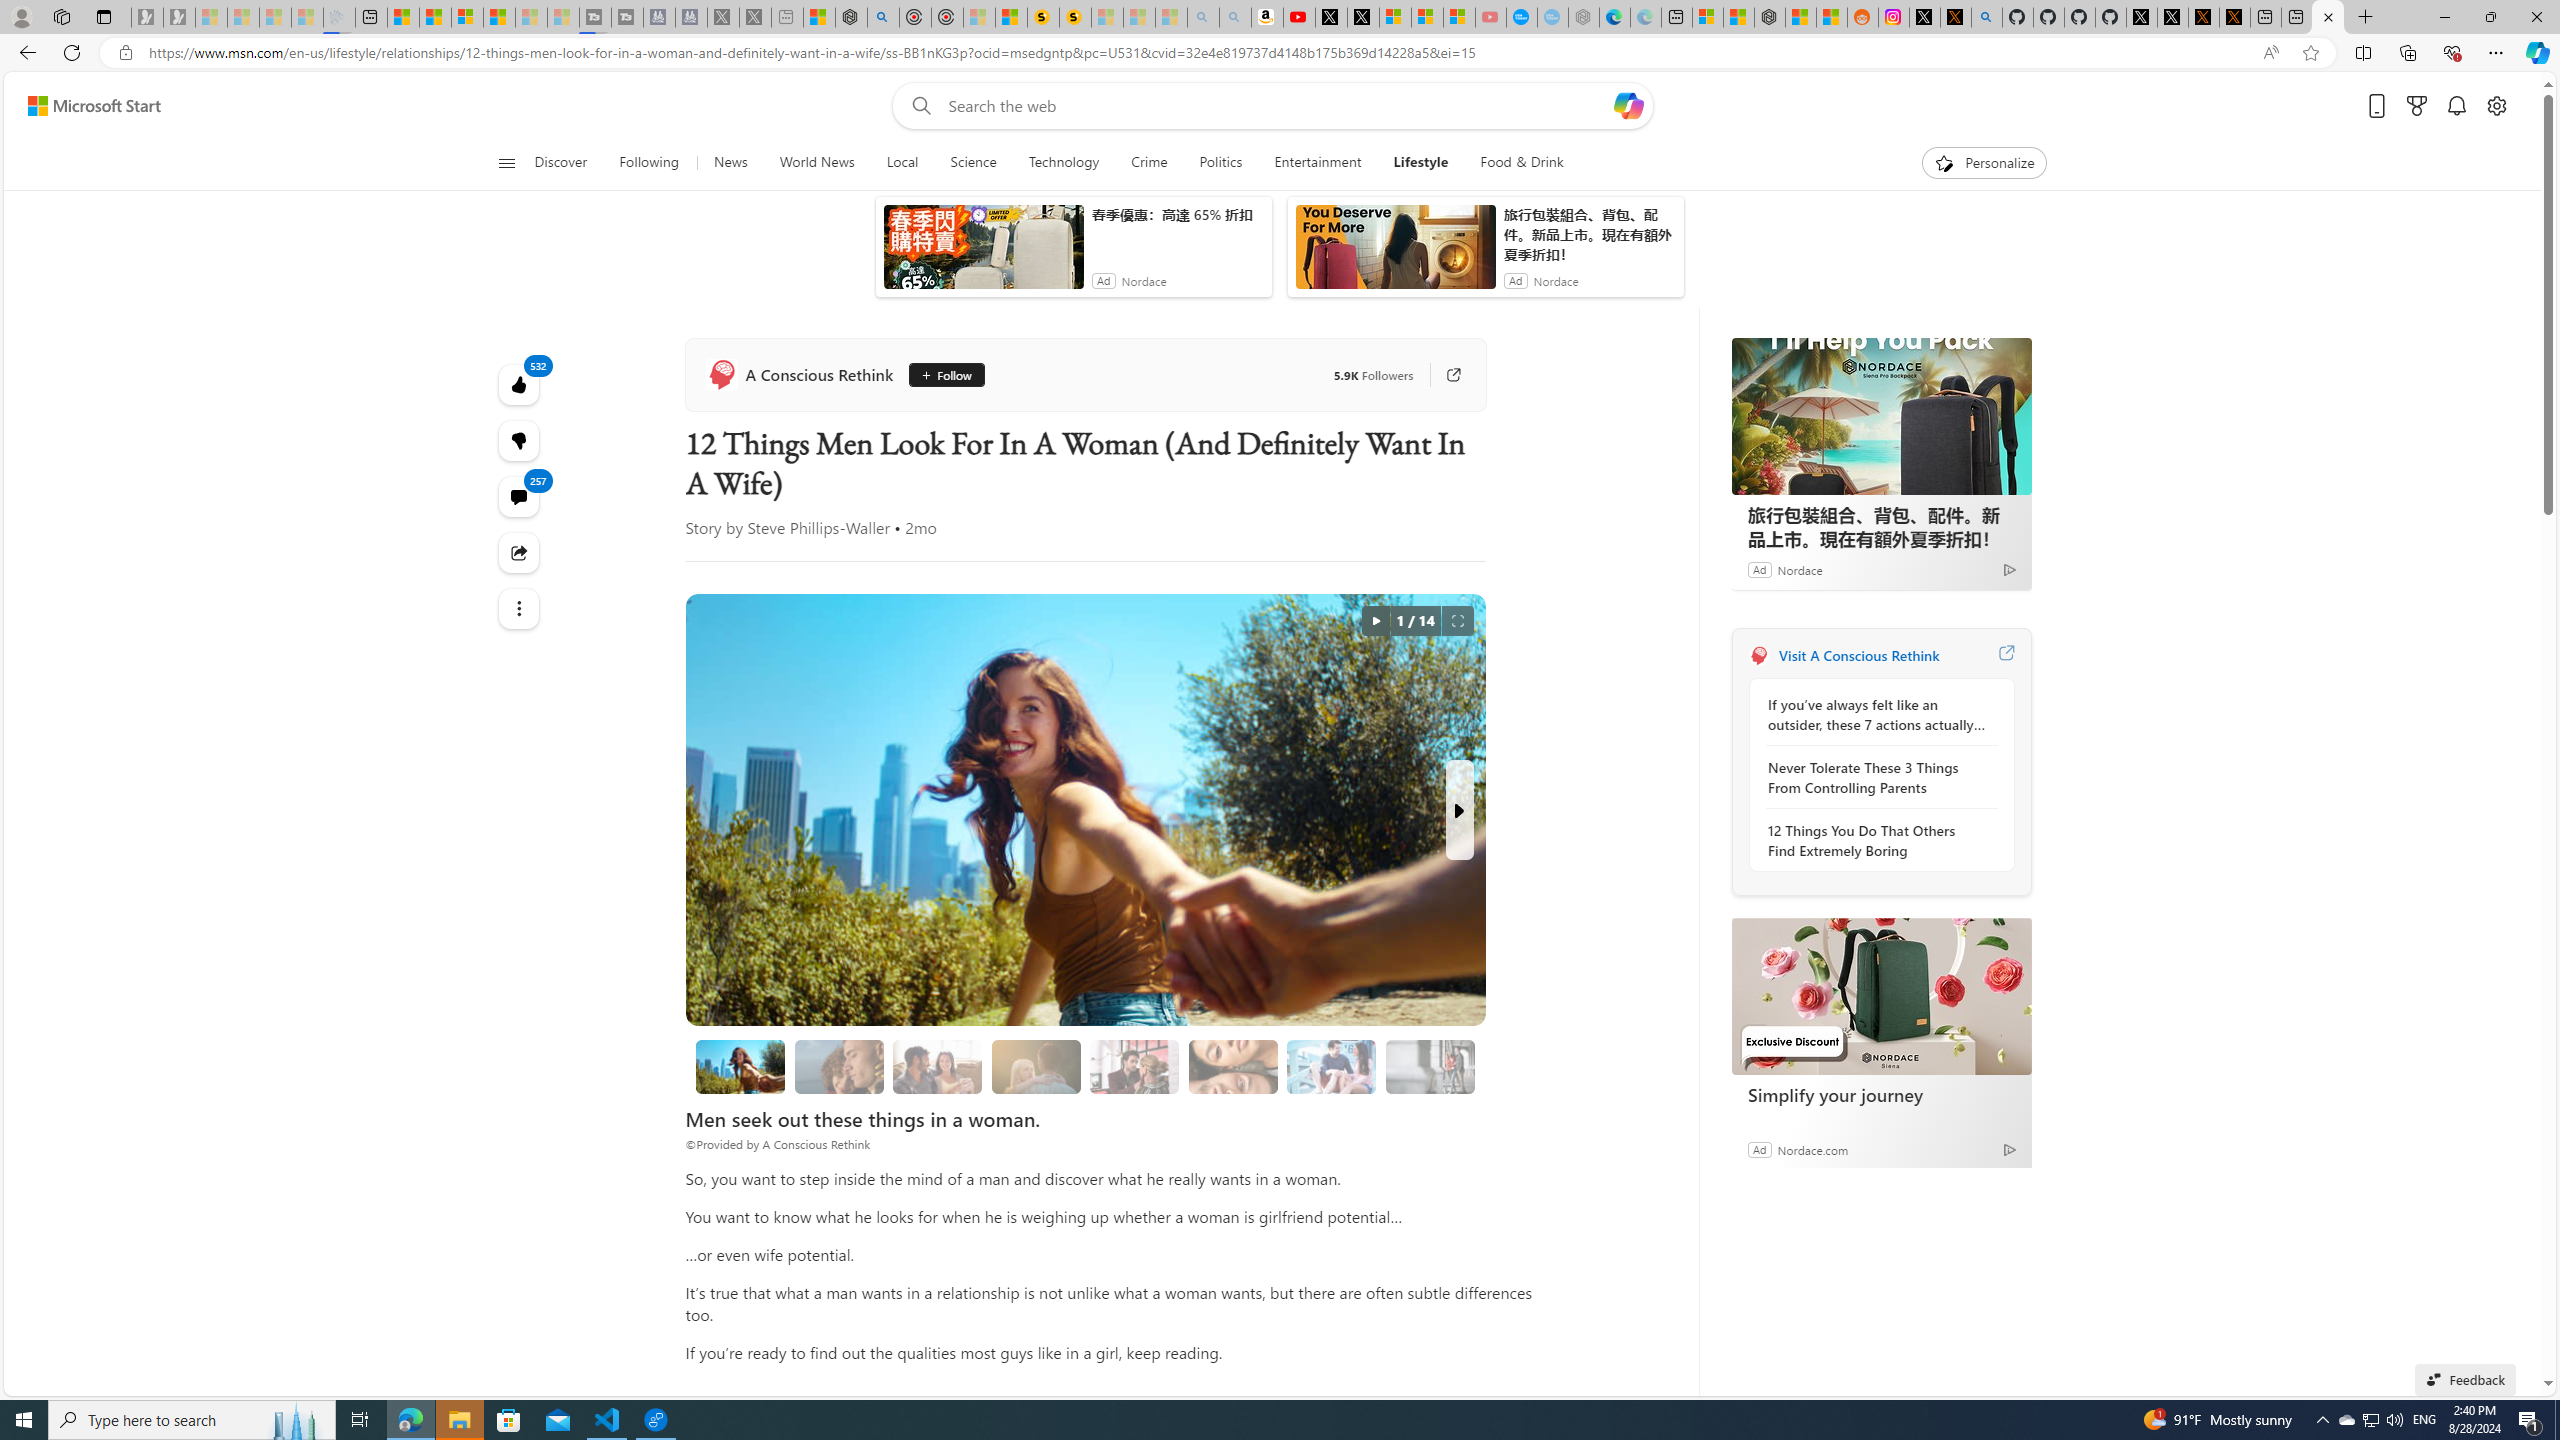  I want to click on The Associated Press, so click(526, 821).